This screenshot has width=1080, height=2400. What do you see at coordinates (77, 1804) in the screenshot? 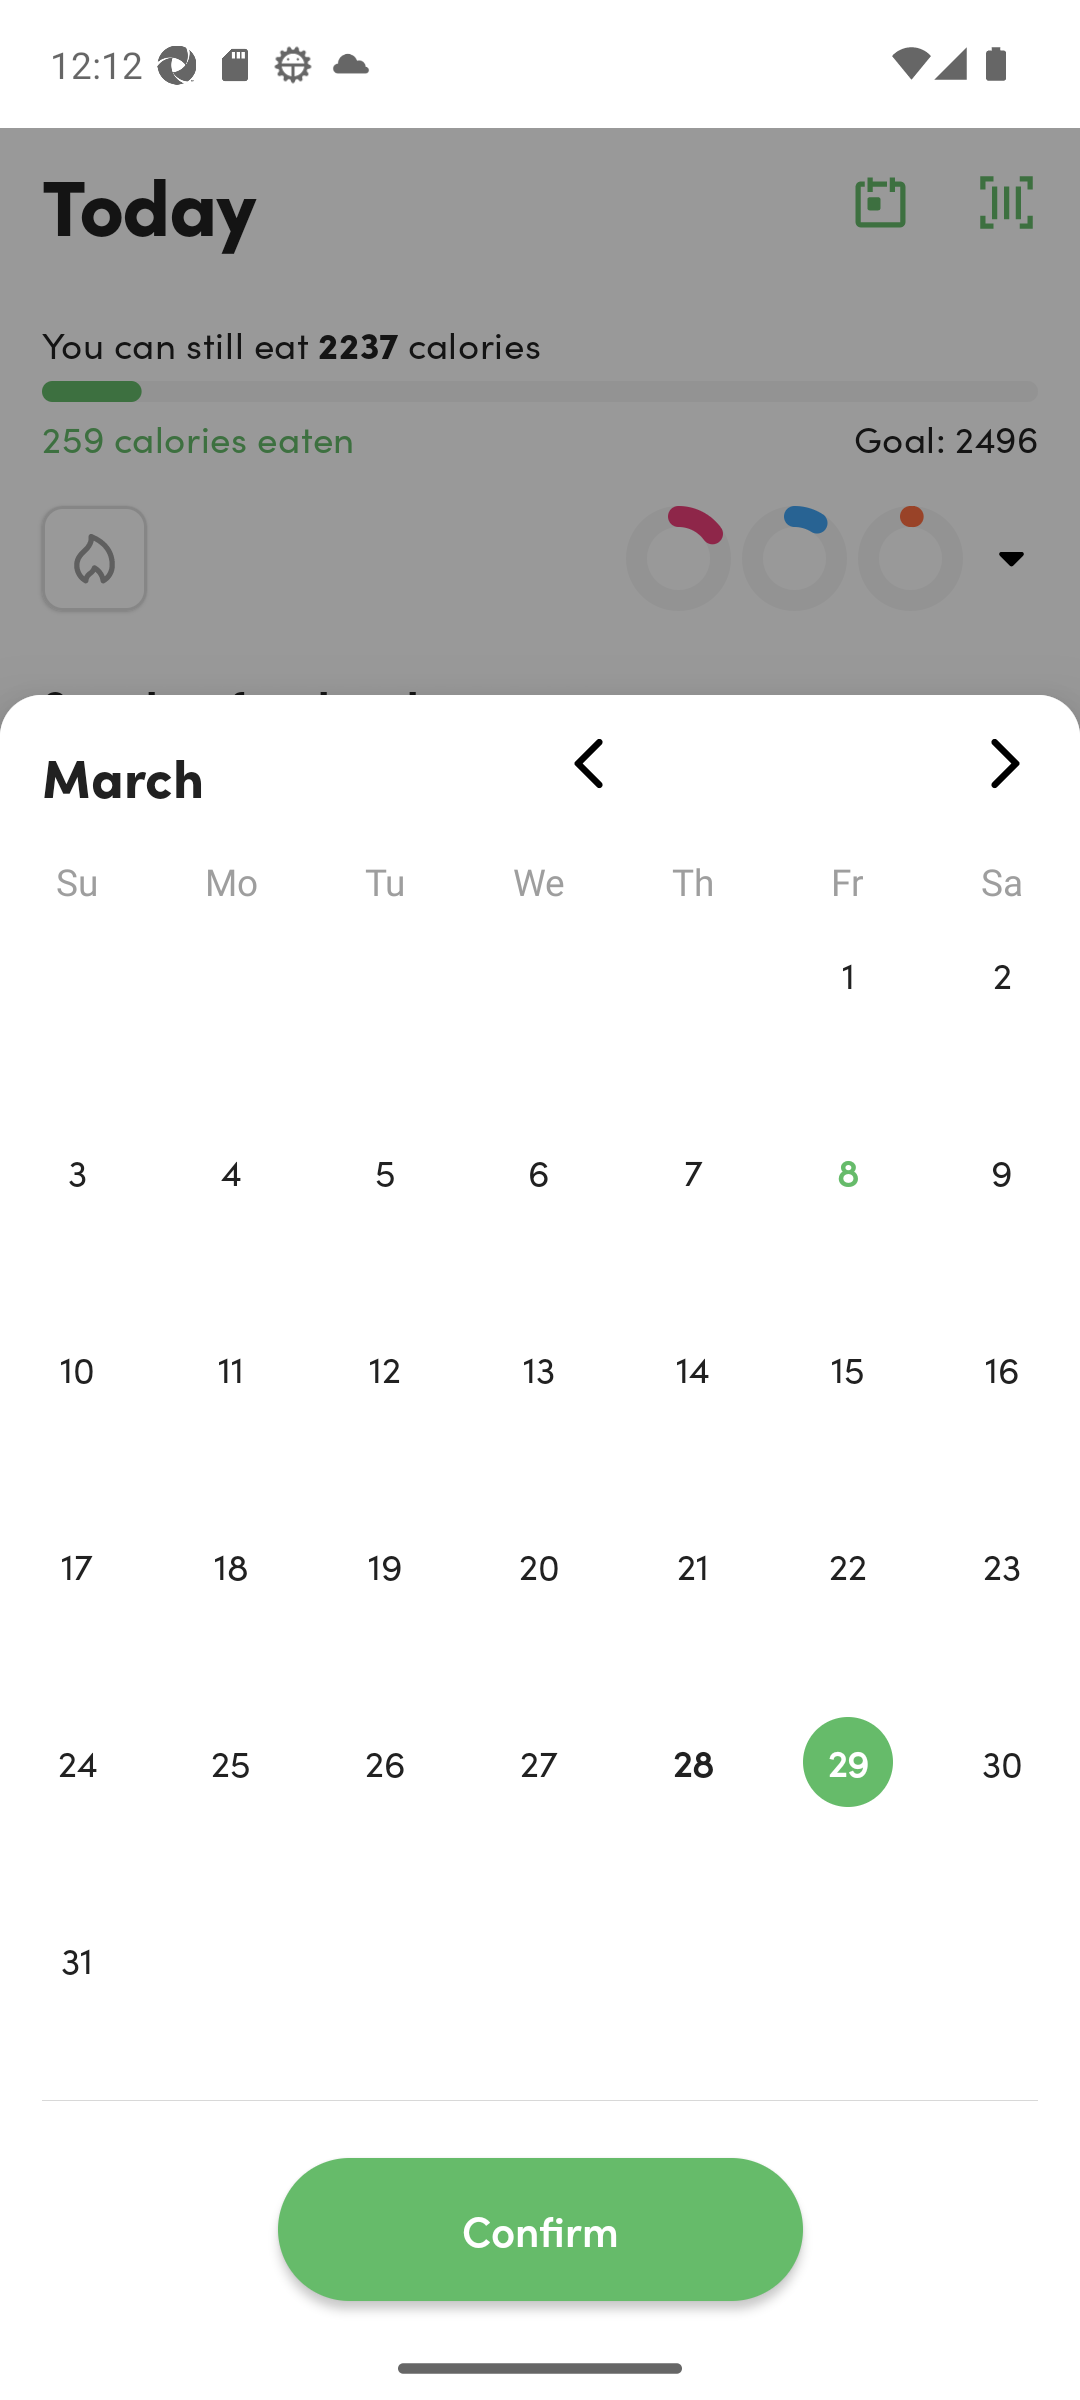
I see `24` at bounding box center [77, 1804].